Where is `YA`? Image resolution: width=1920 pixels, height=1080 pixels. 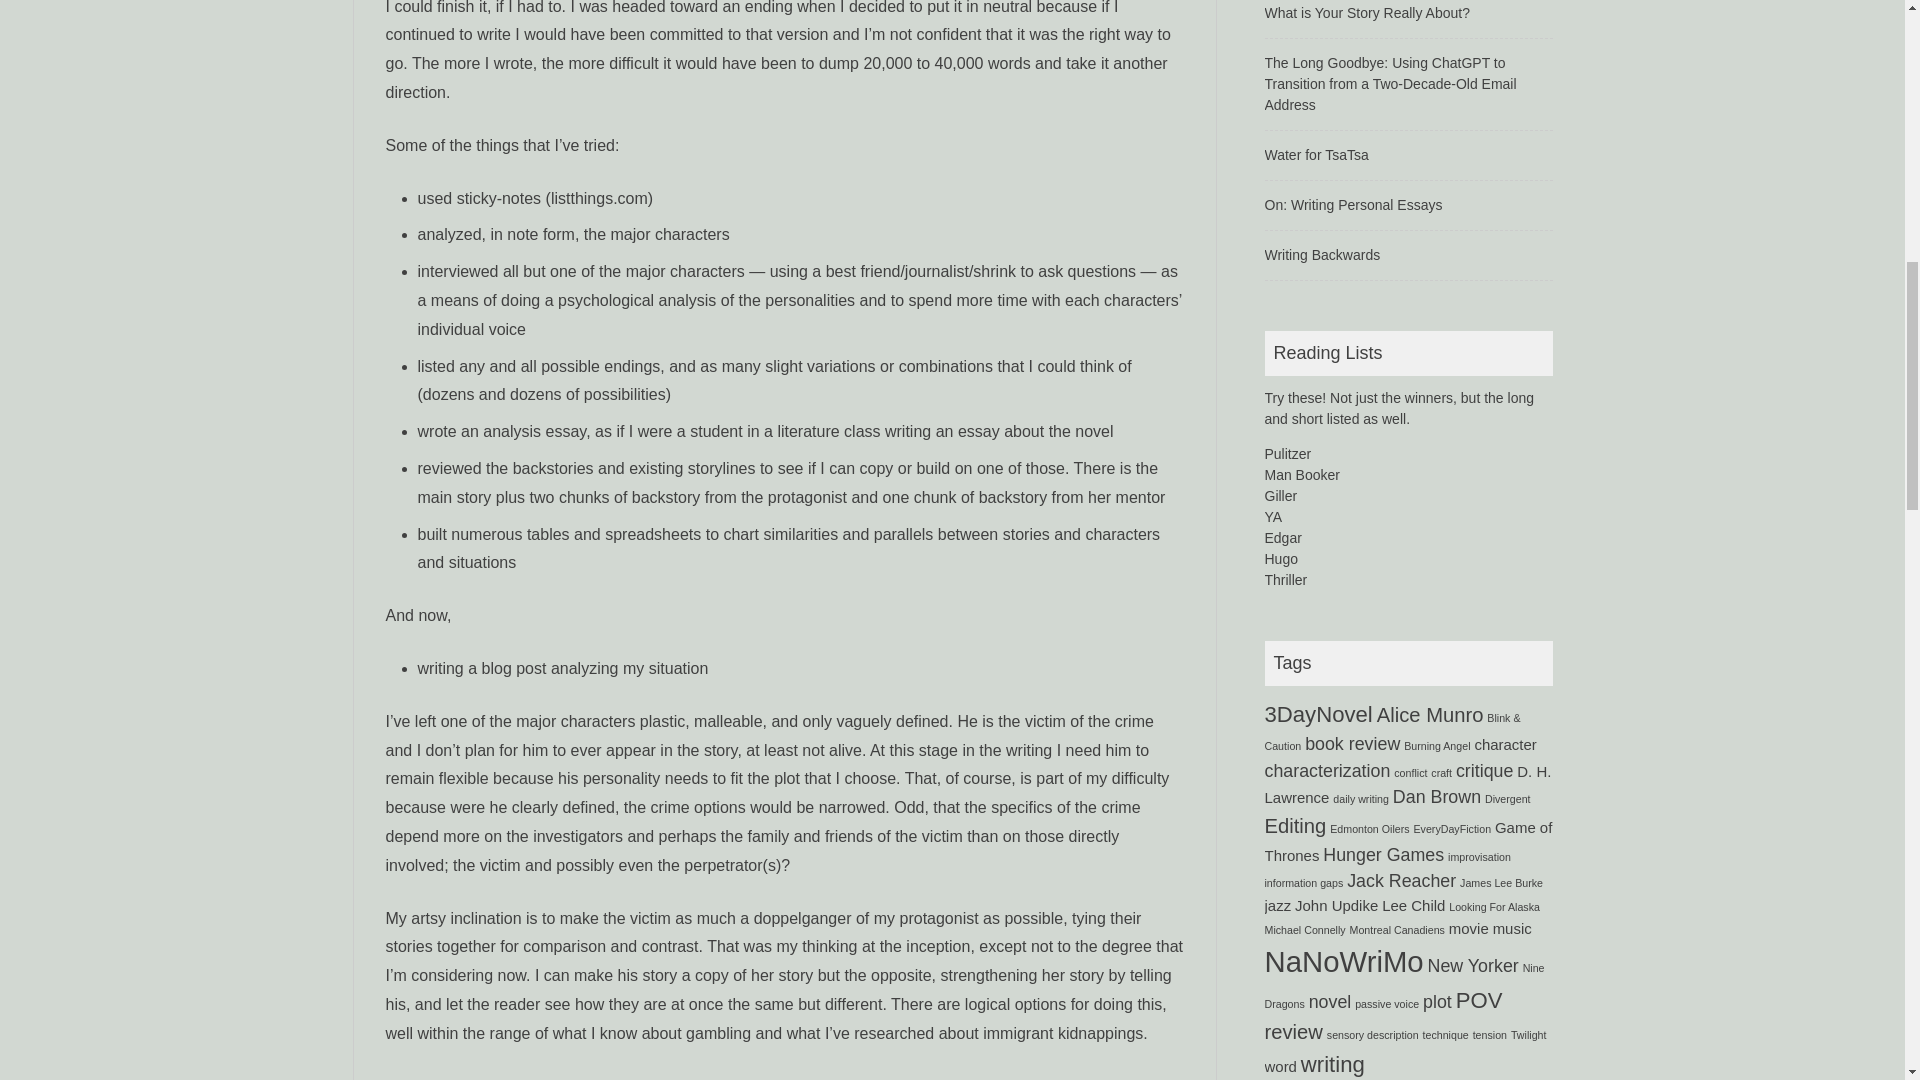
YA is located at coordinates (1272, 516).